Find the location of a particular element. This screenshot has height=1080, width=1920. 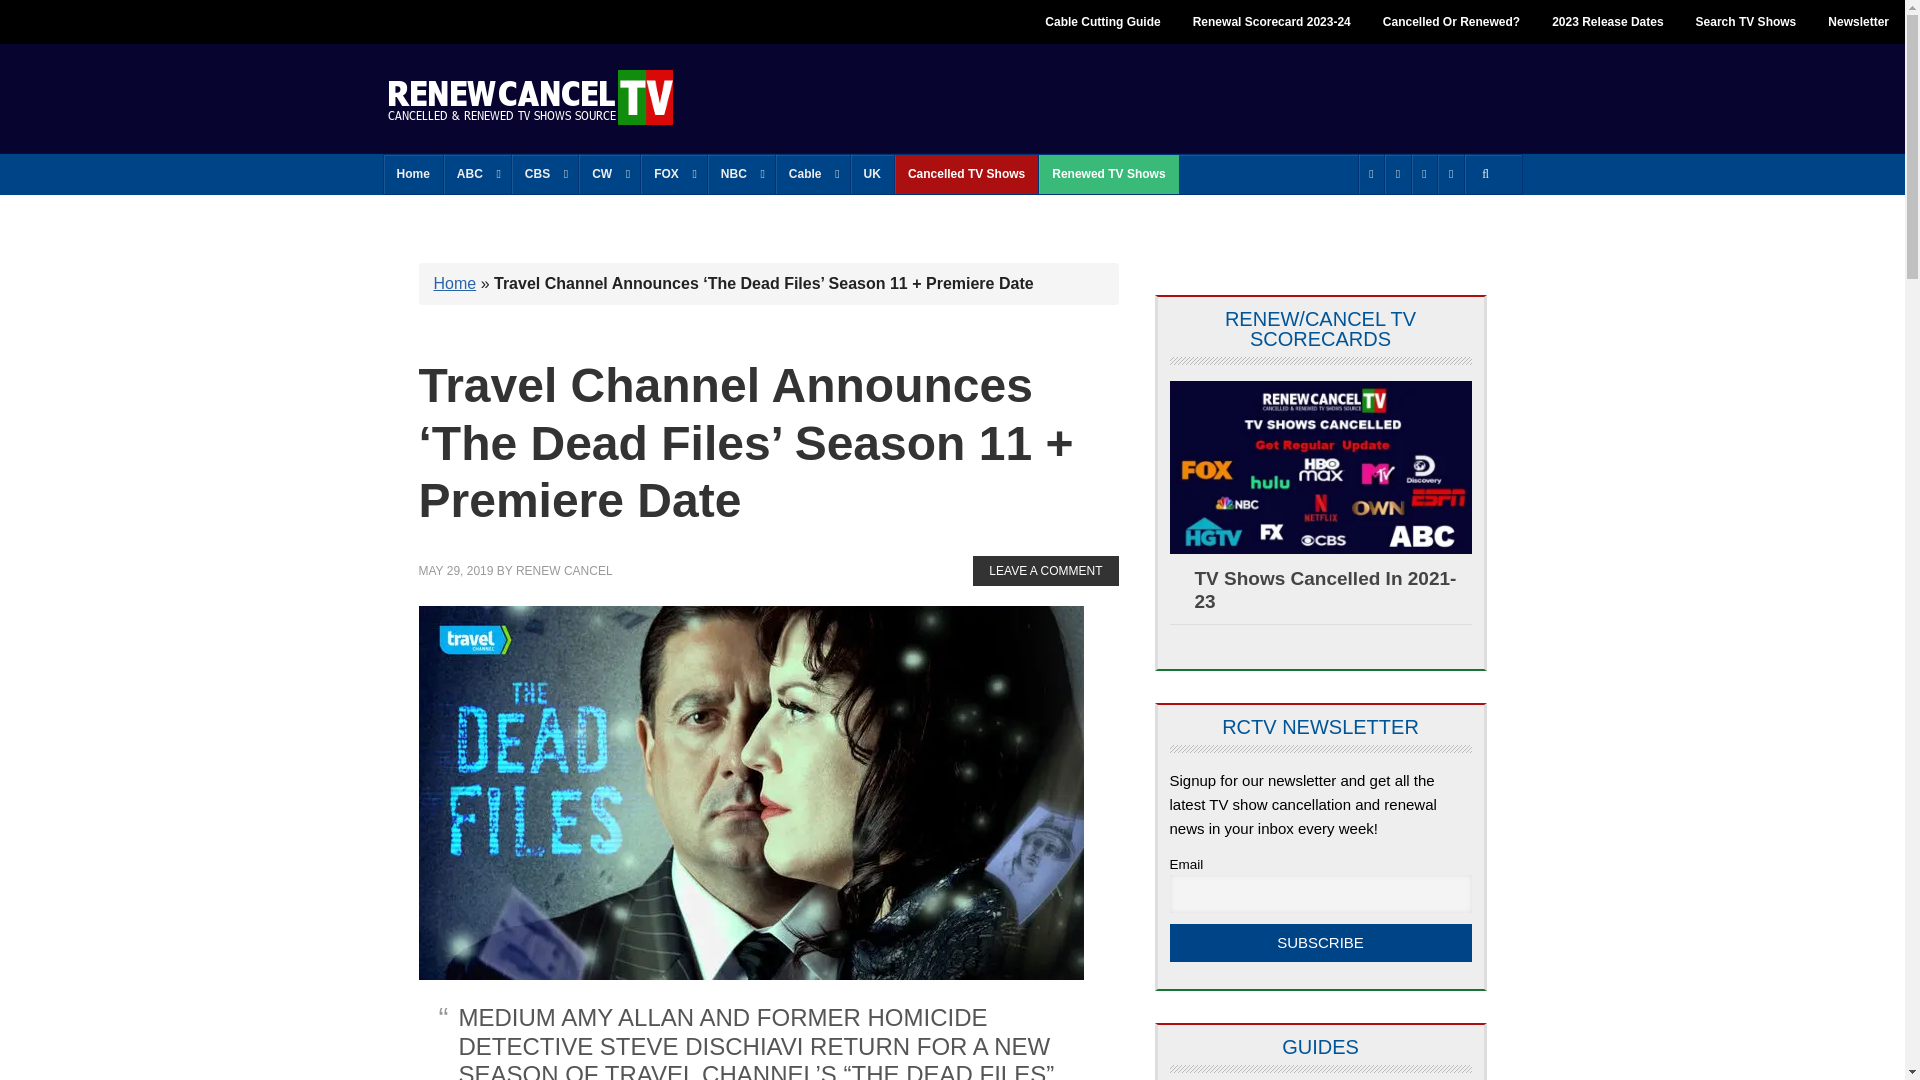

2023 Release Dates is located at coordinates (1607, 22).